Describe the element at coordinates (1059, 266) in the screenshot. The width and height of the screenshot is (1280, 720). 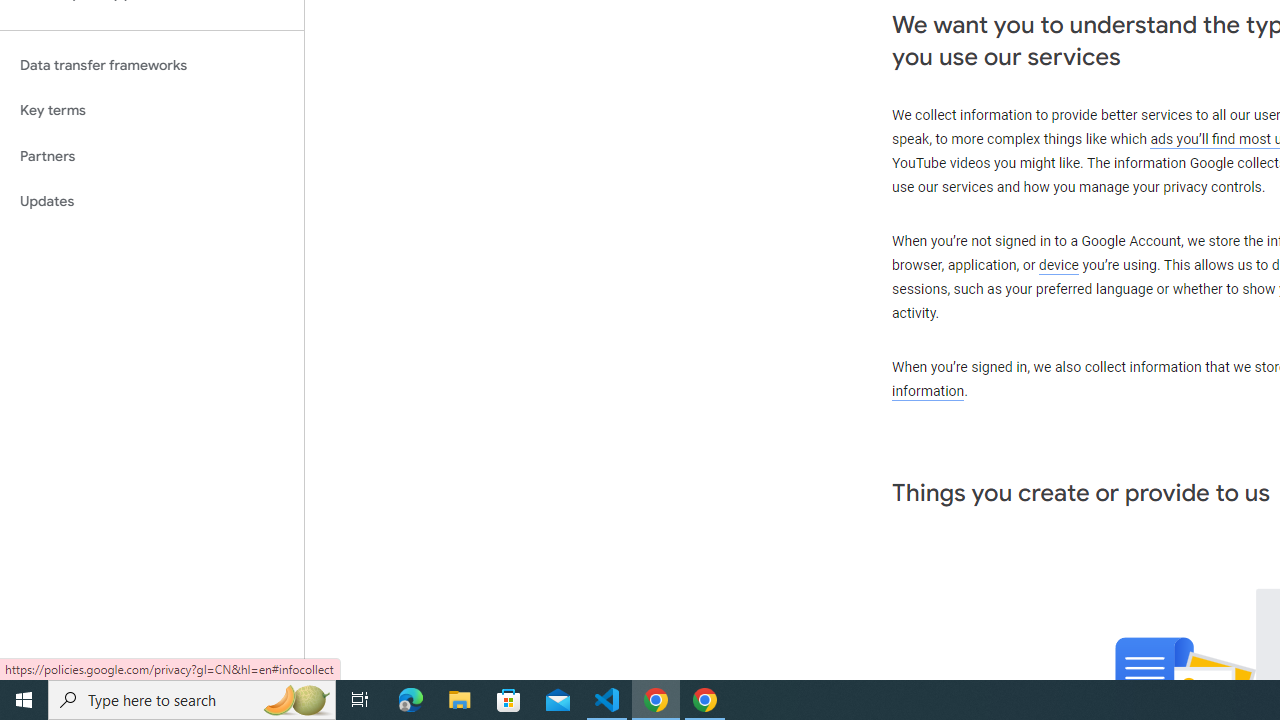
I see `device` at that location.